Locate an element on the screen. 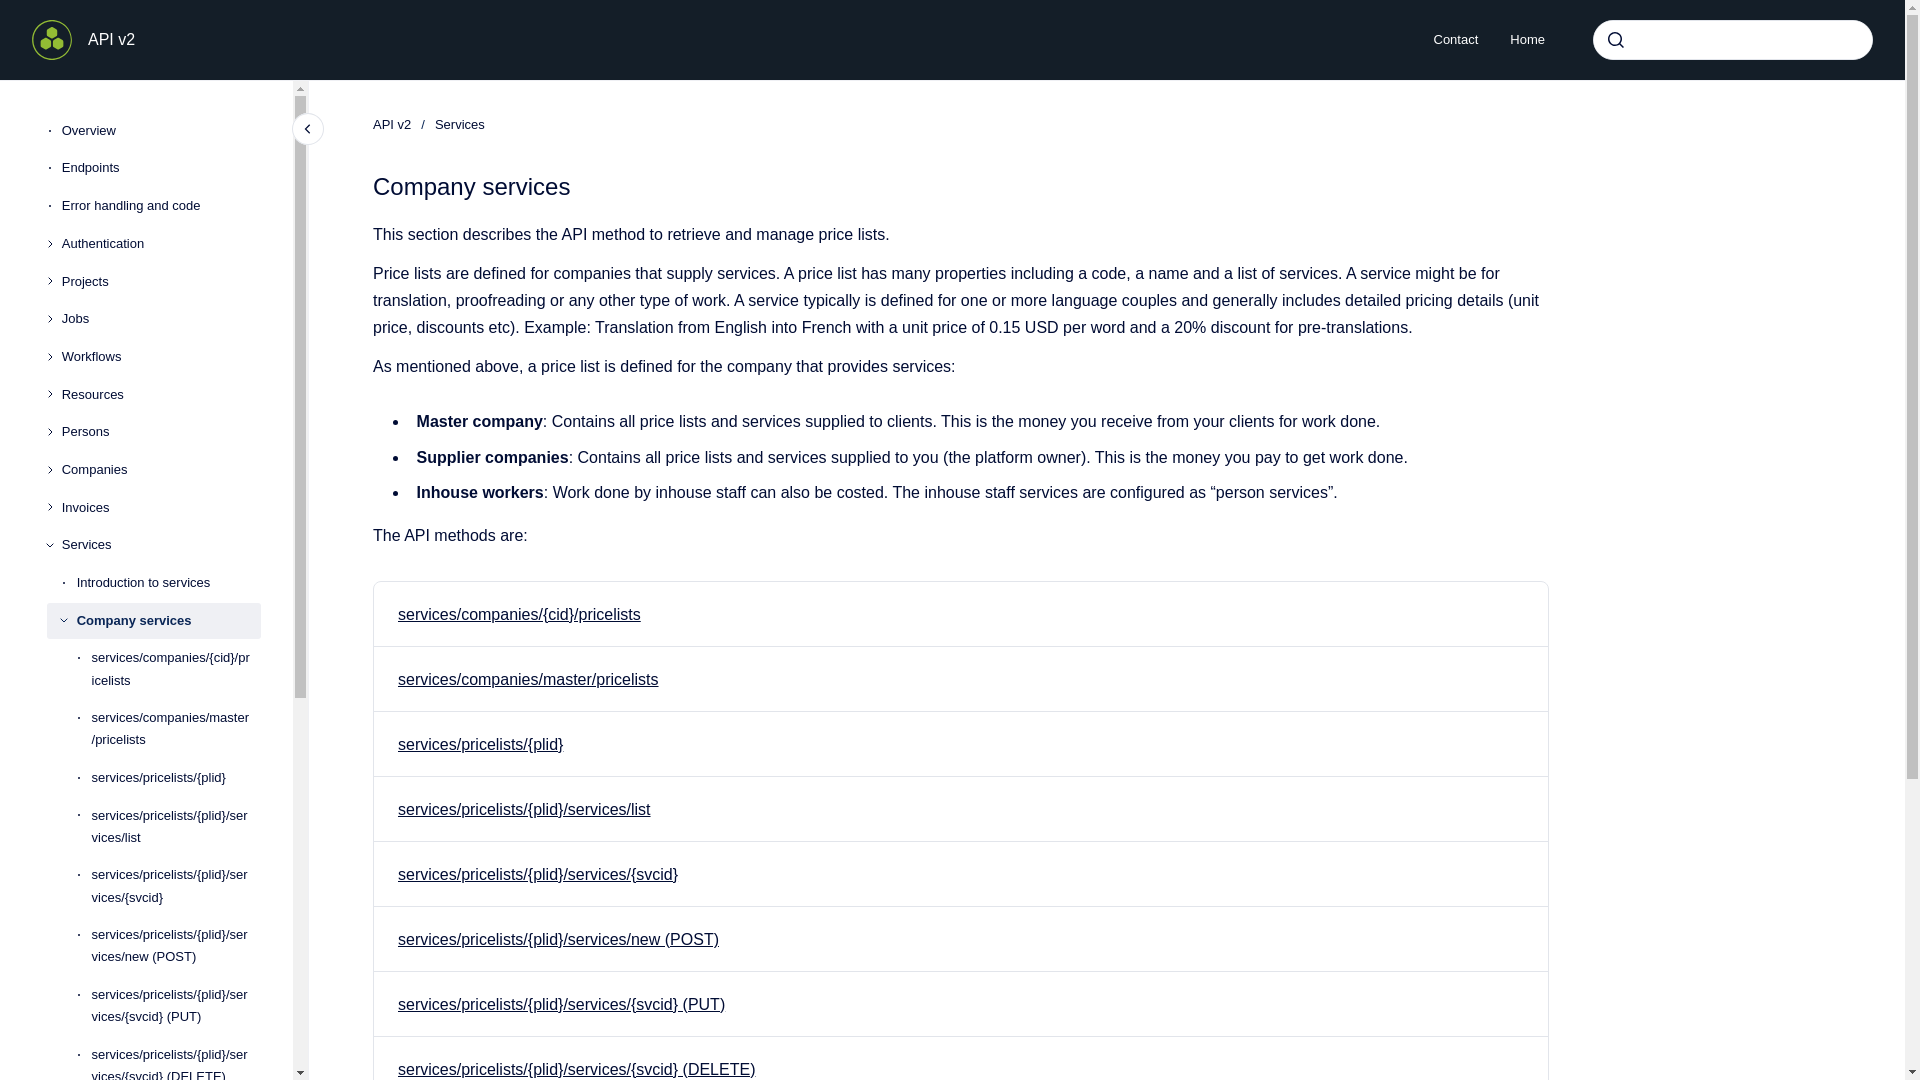  Projects is located at coordinates (161, 282).